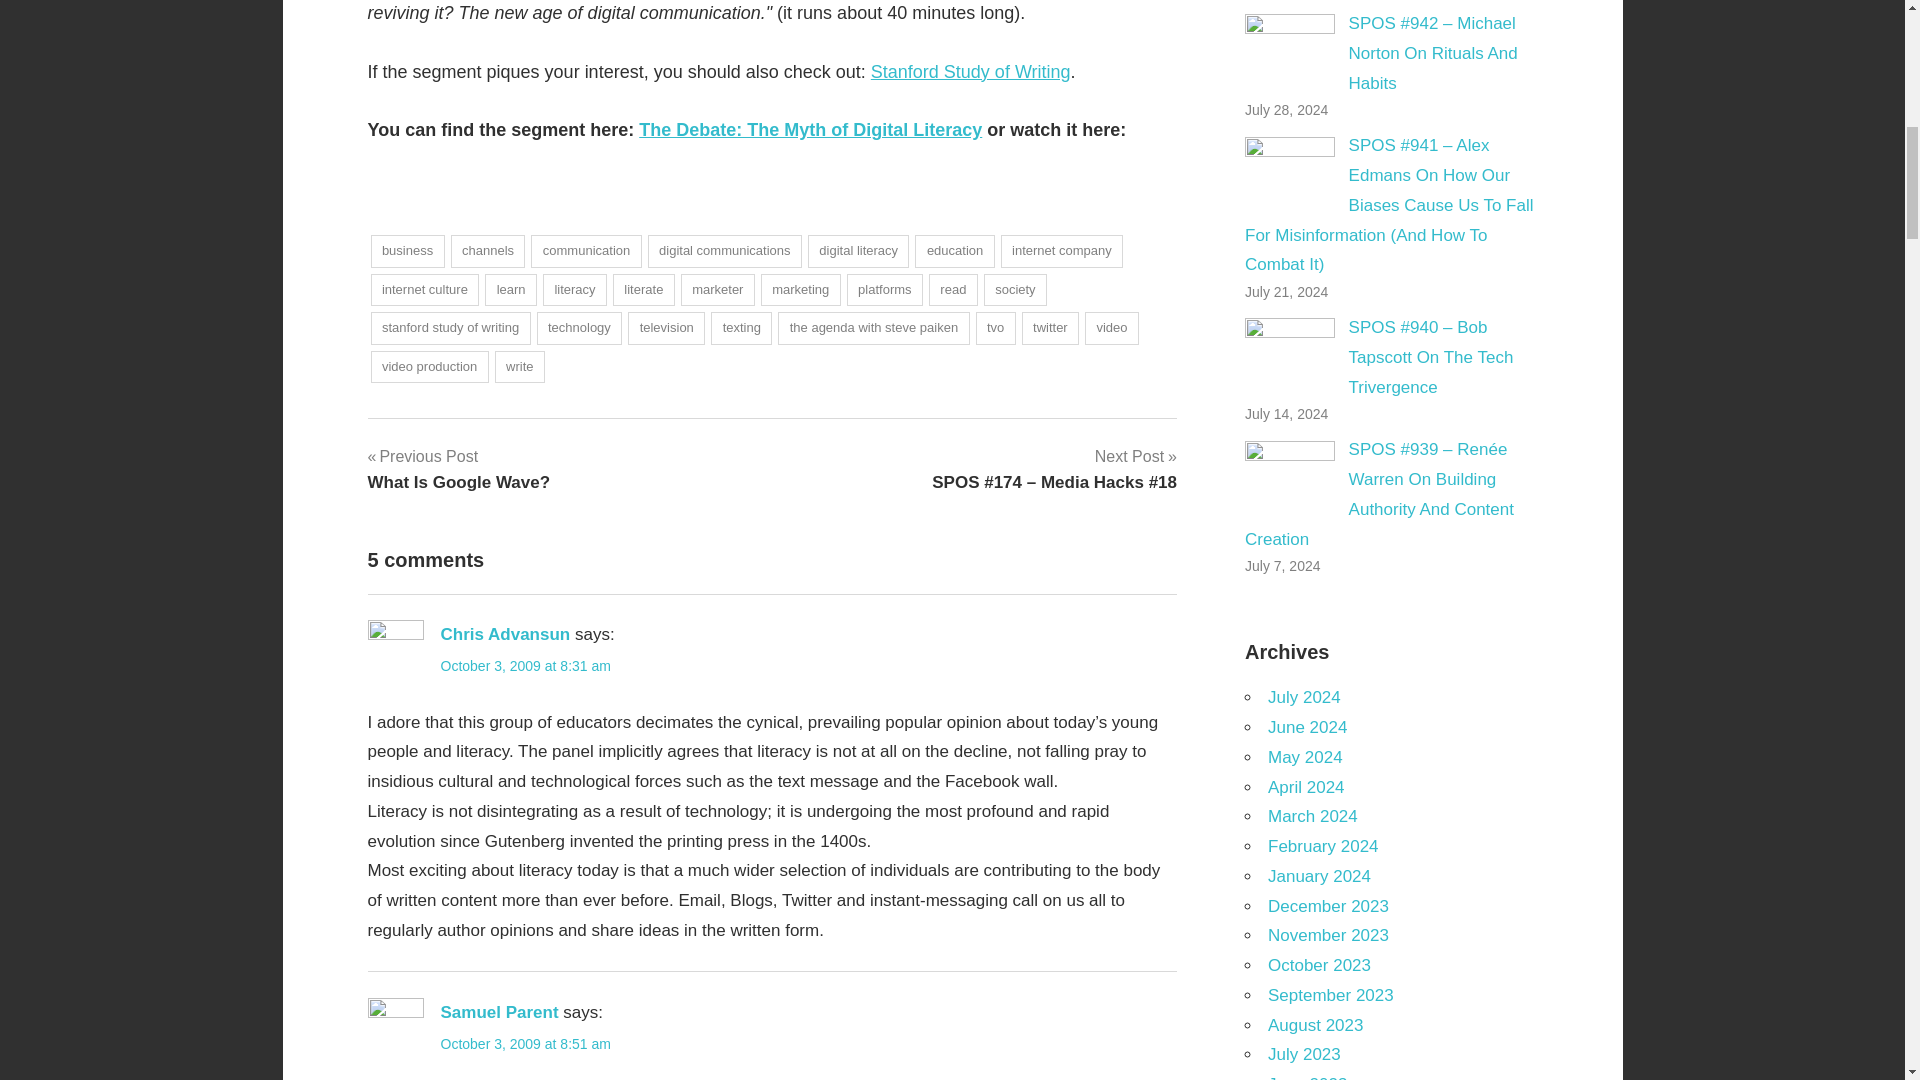  I want to click on education, so click(954, 251).